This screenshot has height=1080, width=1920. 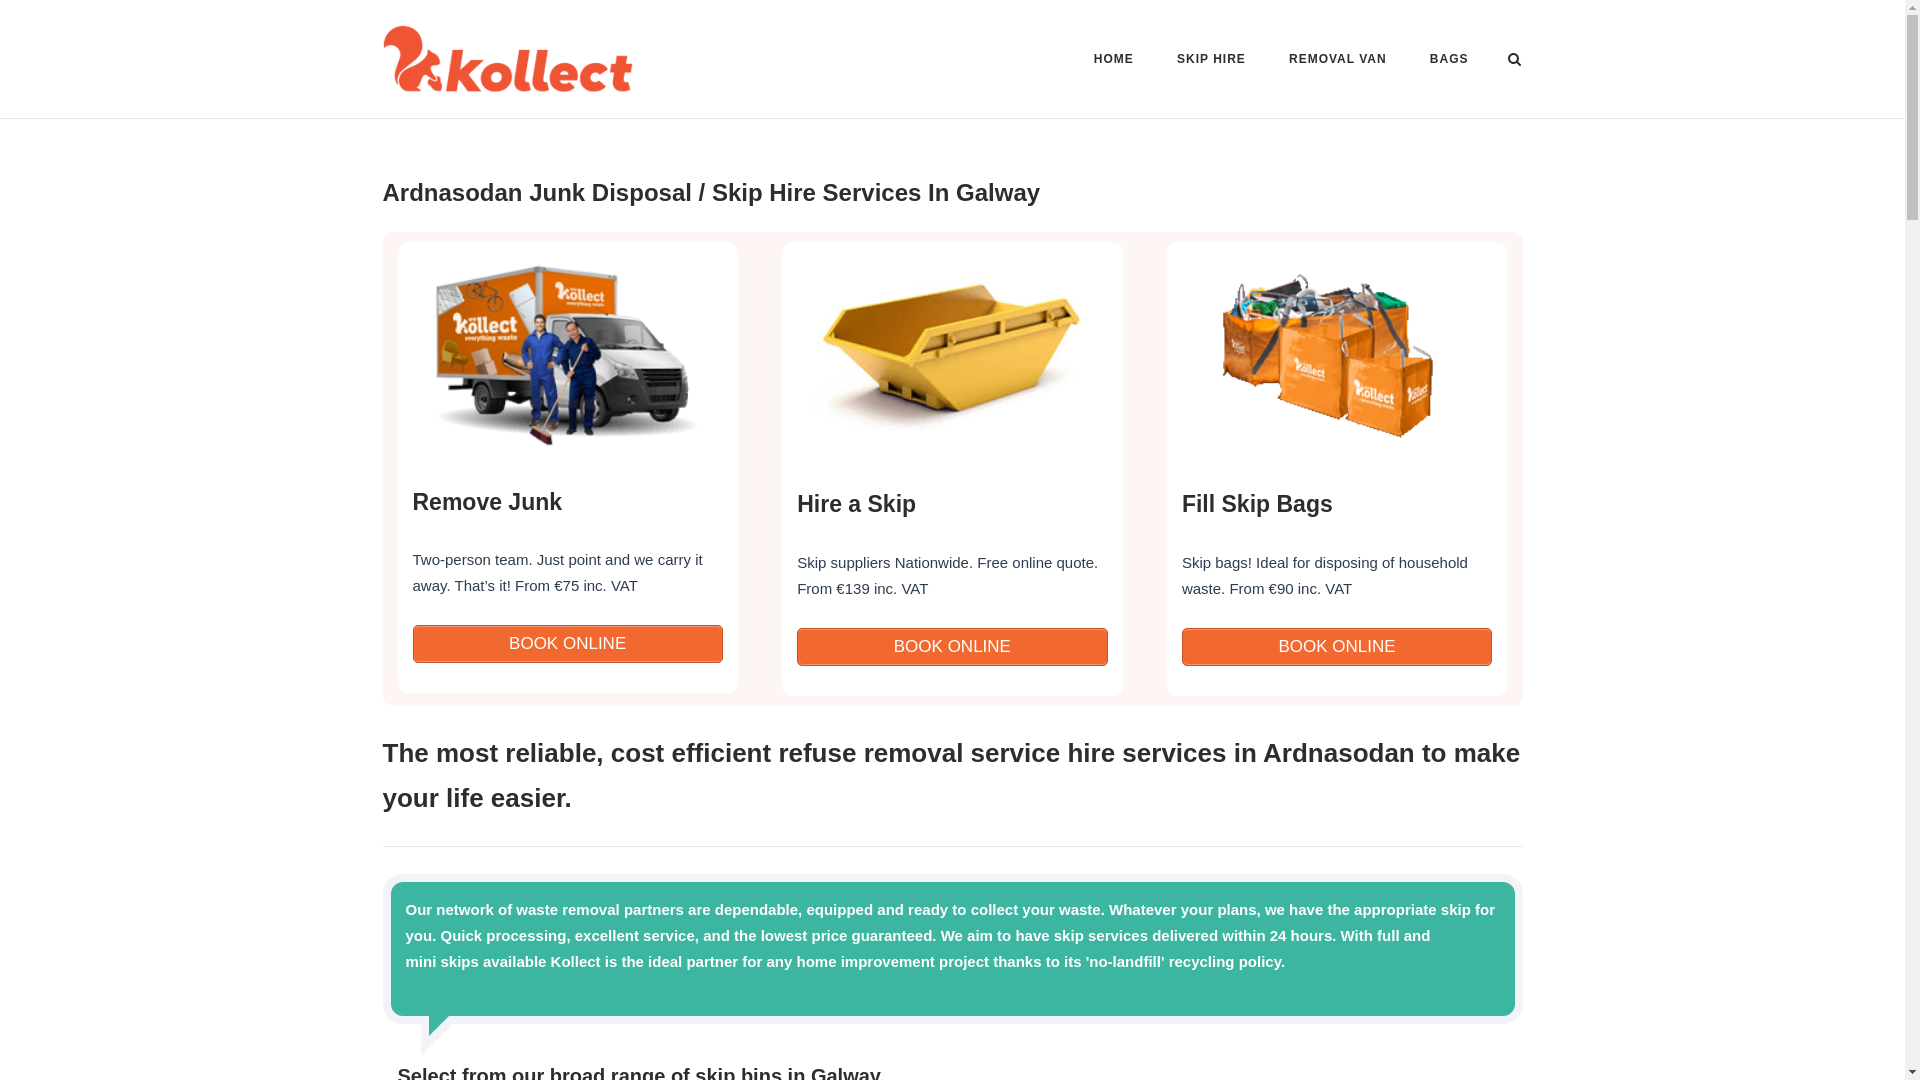 I want to click on REMOVAL VAN, so click(x=1337, y=62).